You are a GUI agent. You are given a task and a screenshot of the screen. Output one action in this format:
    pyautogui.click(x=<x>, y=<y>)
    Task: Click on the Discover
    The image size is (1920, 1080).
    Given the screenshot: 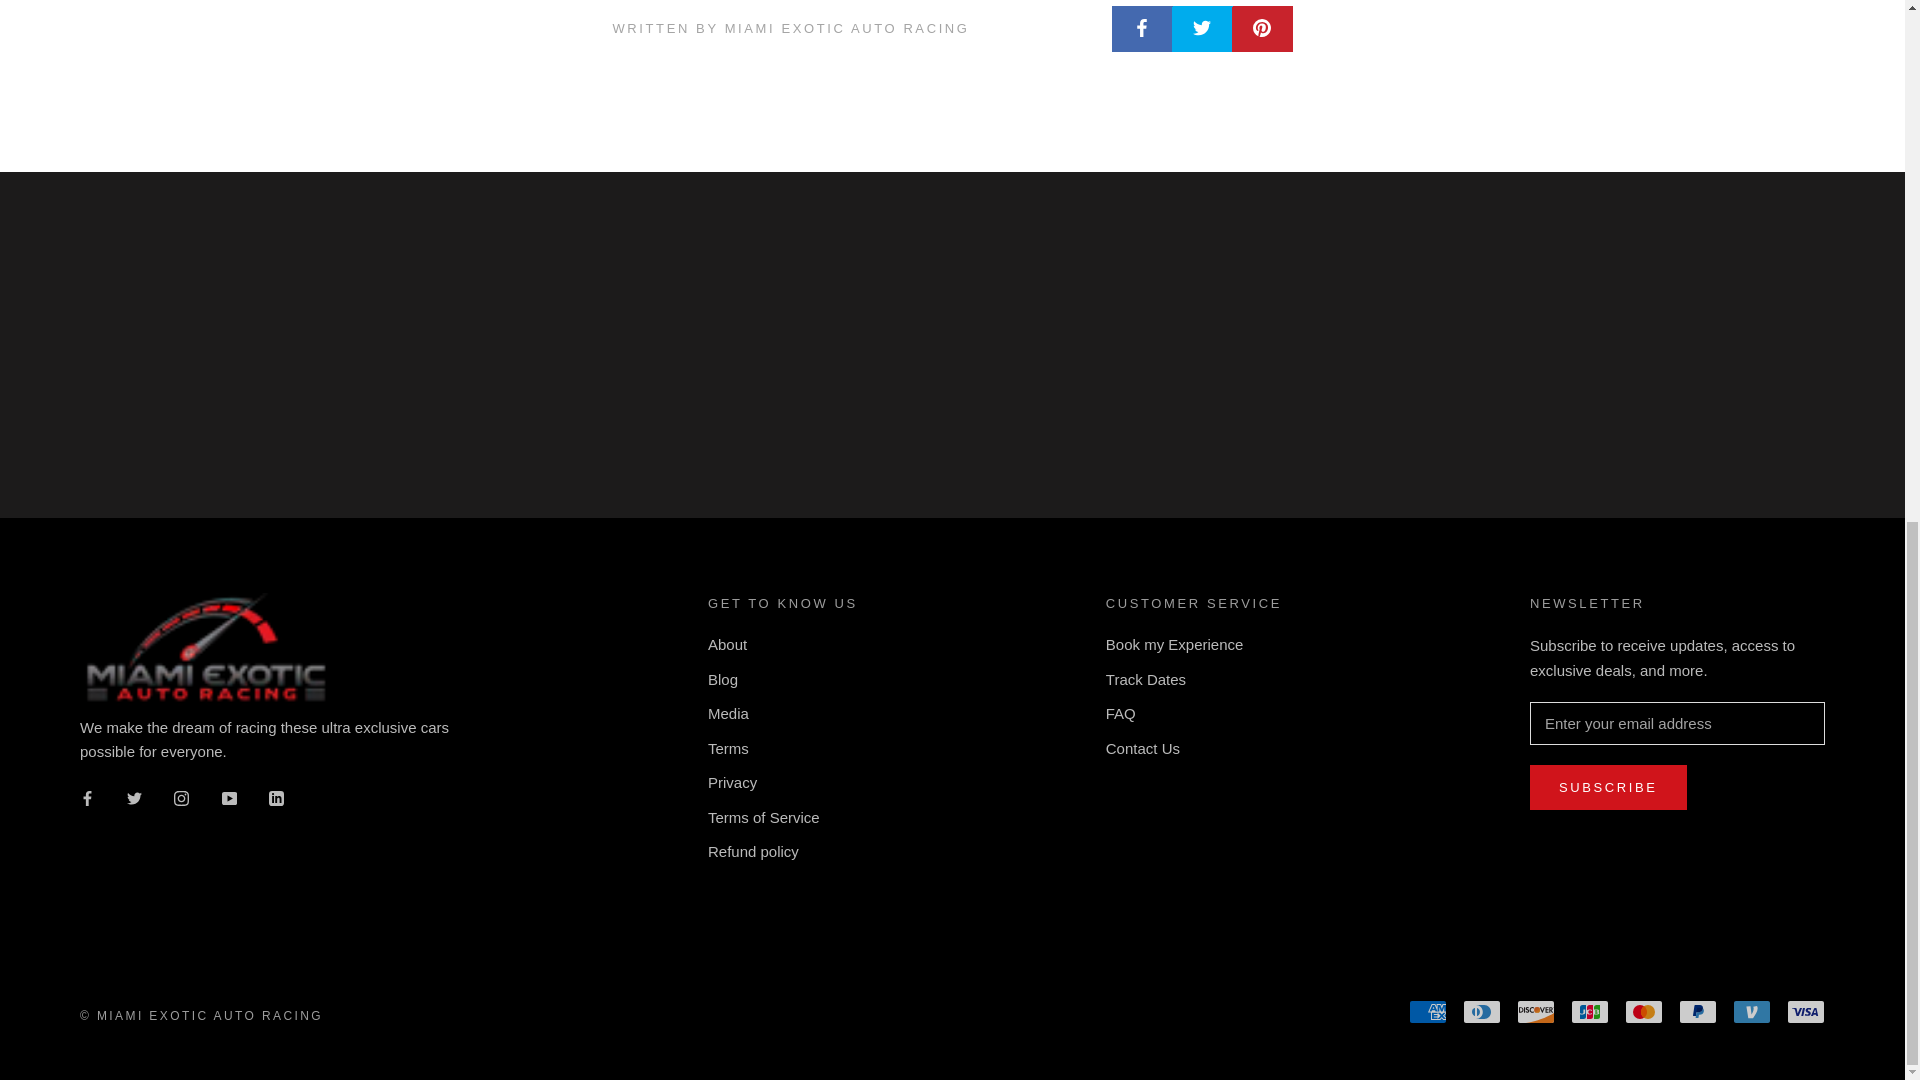 What is the action you would take?
    pyautogui.click(x=1536, y=1012)
    